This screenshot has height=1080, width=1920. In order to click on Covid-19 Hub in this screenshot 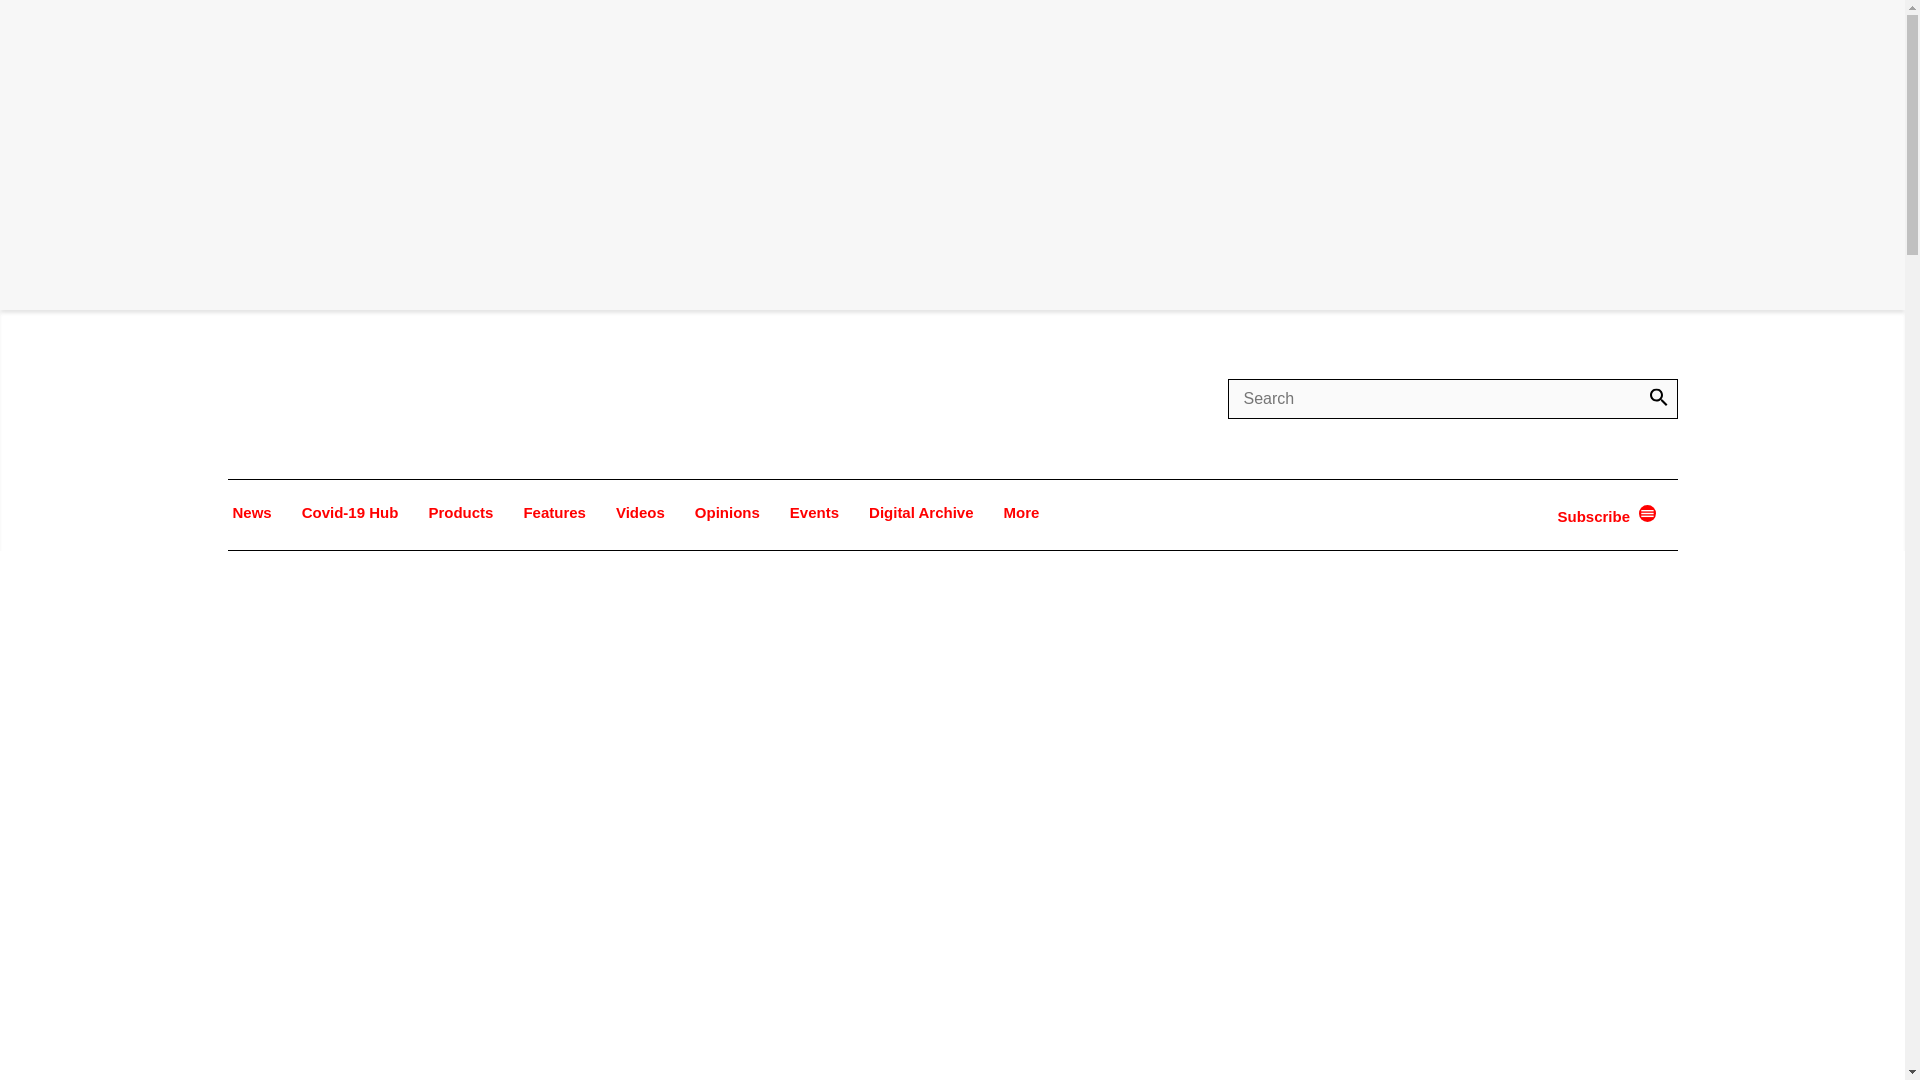, I will do `click(350, 512)`.